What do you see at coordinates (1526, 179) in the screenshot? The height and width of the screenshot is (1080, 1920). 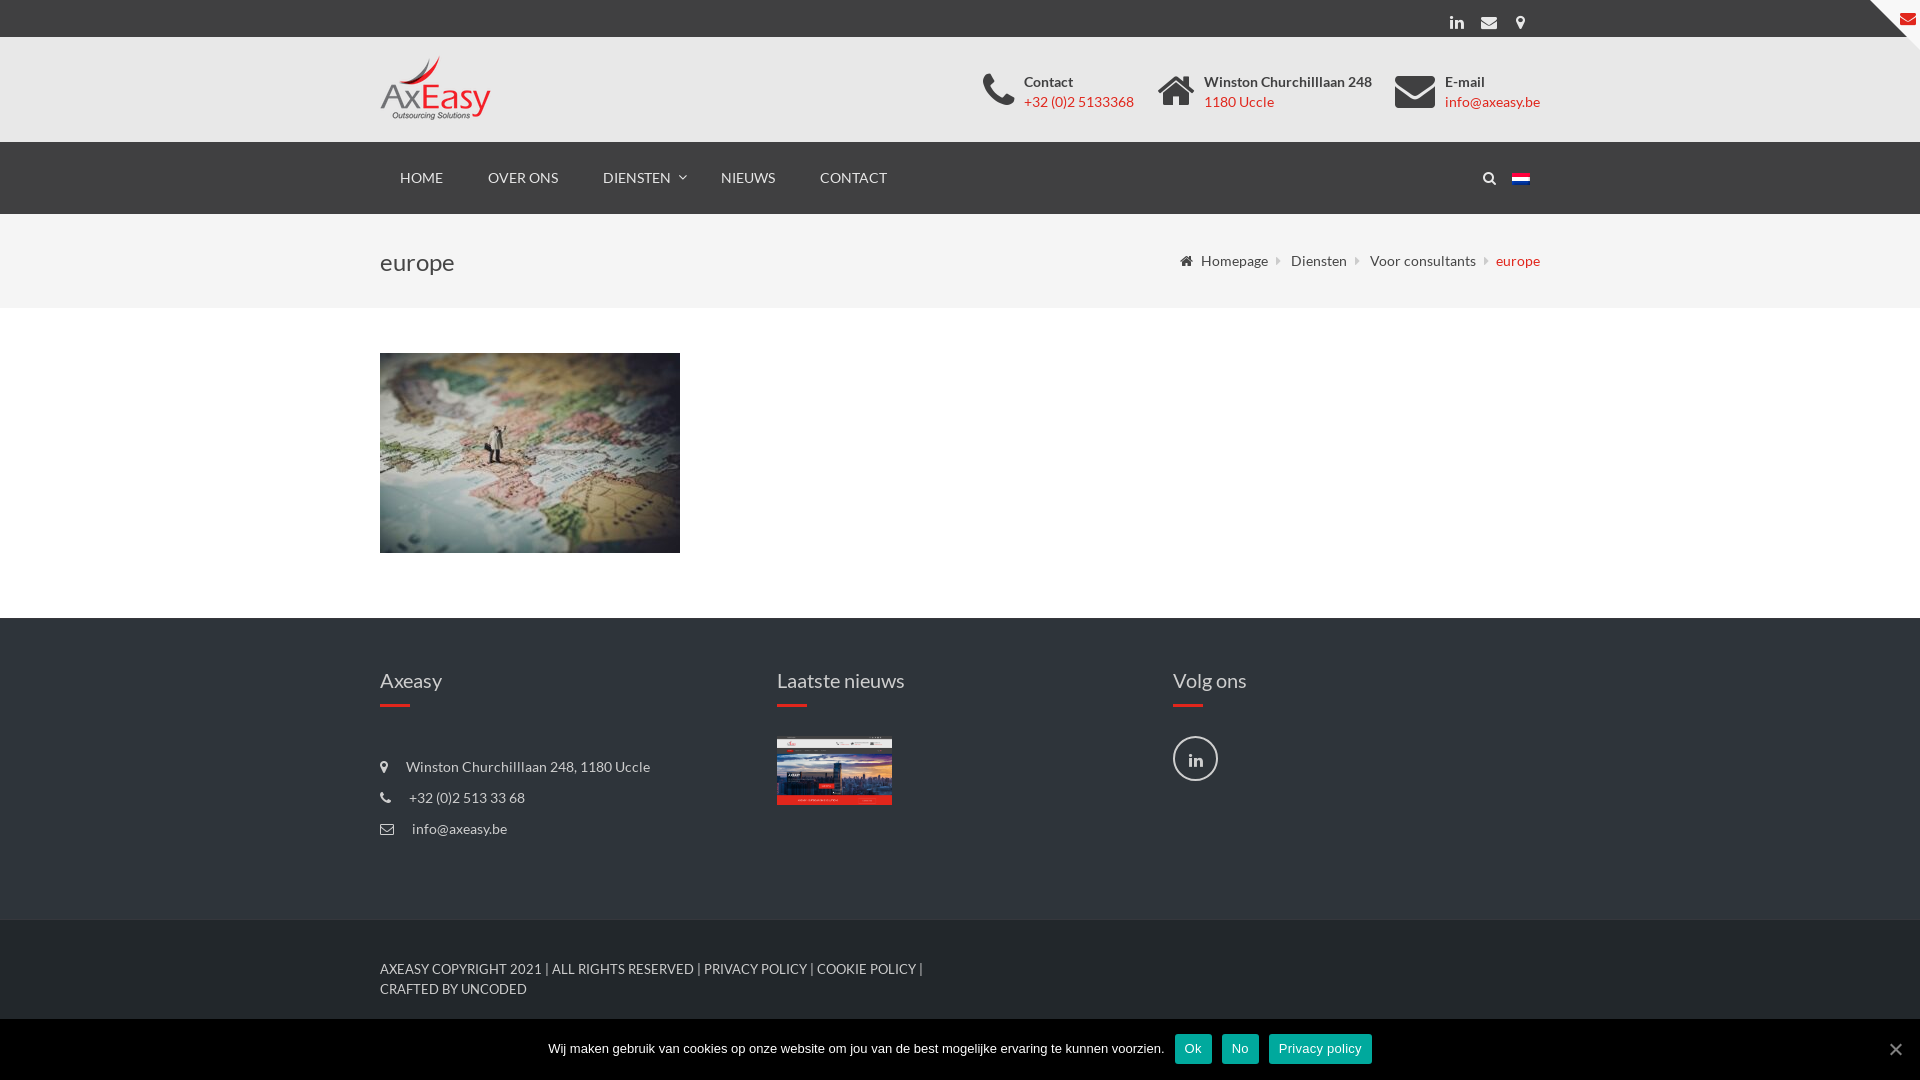 I see `Nederlands` at bounding box center [1526, 179].